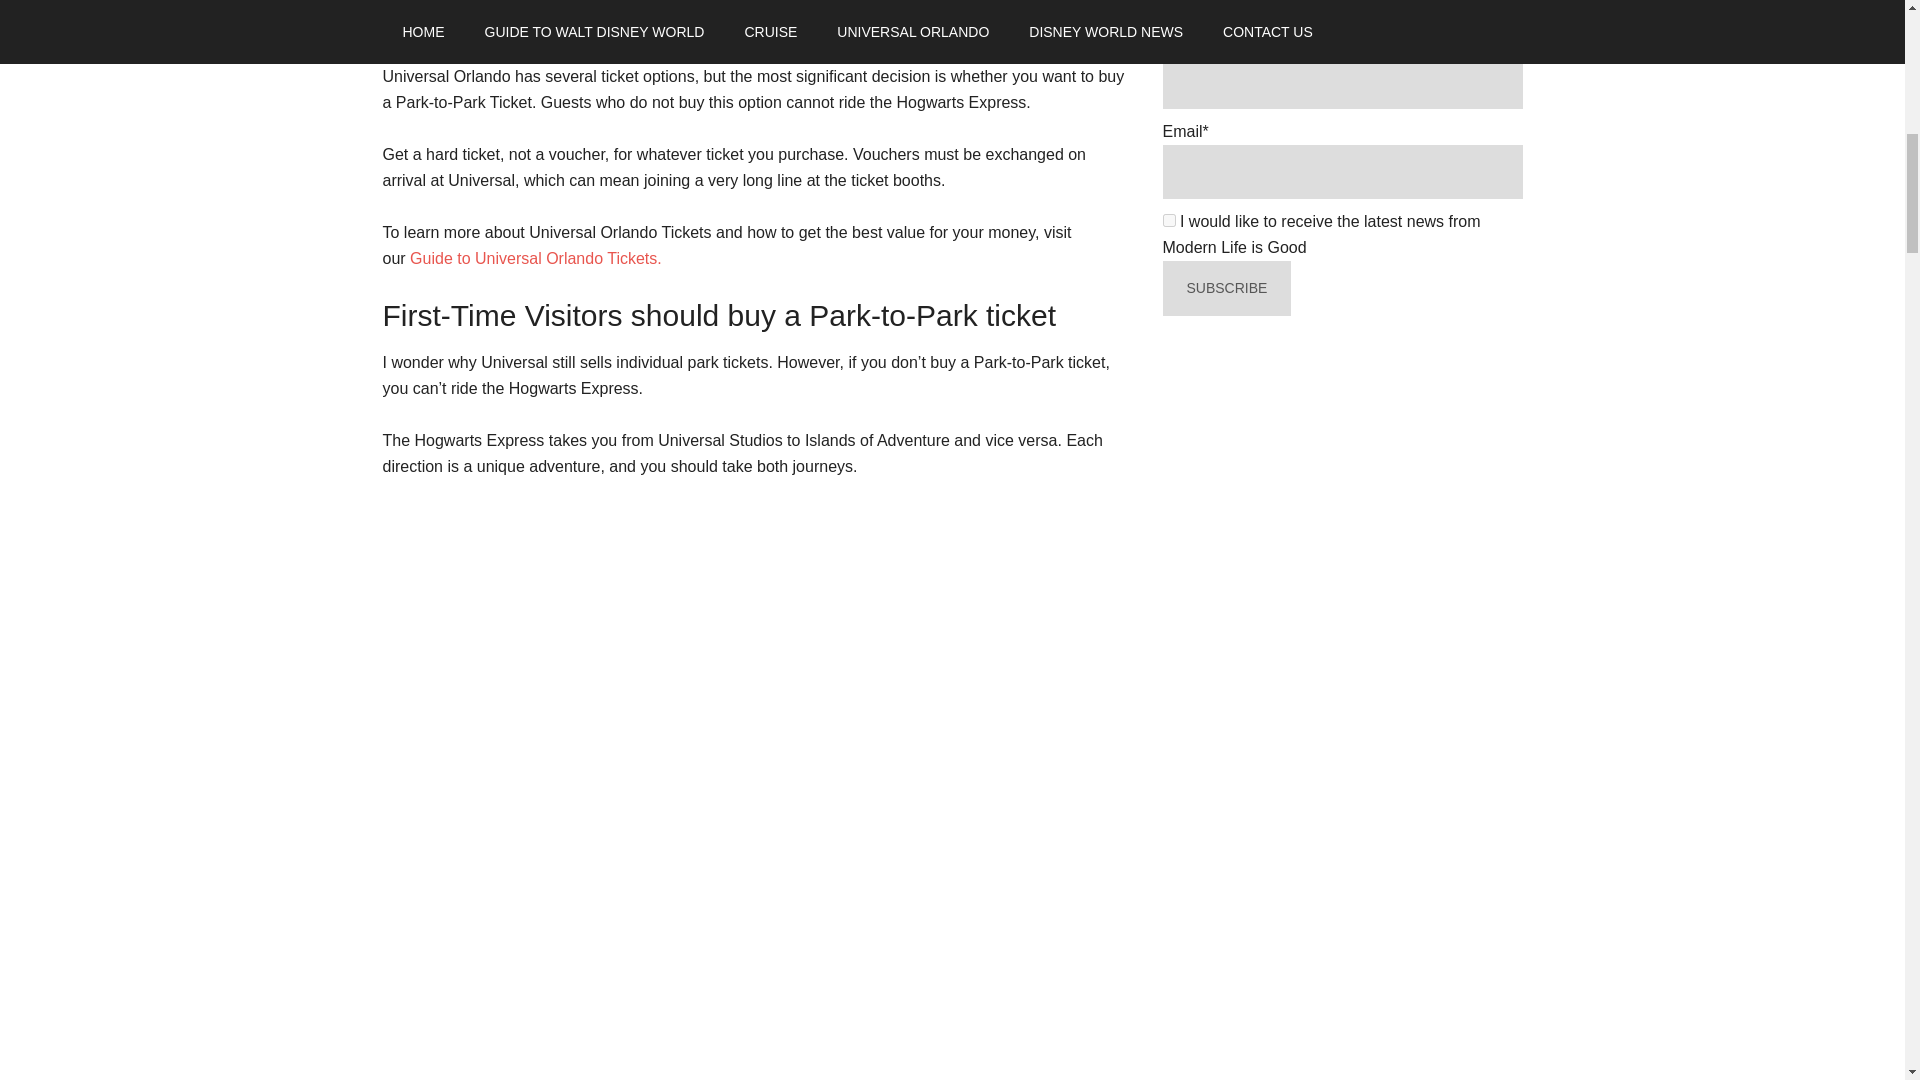 This screenshot has width=1920, height=1080. What do you see at coordinates (1168, 220) in the screenshot?
I see `true` at bounding box center [1168, 220].